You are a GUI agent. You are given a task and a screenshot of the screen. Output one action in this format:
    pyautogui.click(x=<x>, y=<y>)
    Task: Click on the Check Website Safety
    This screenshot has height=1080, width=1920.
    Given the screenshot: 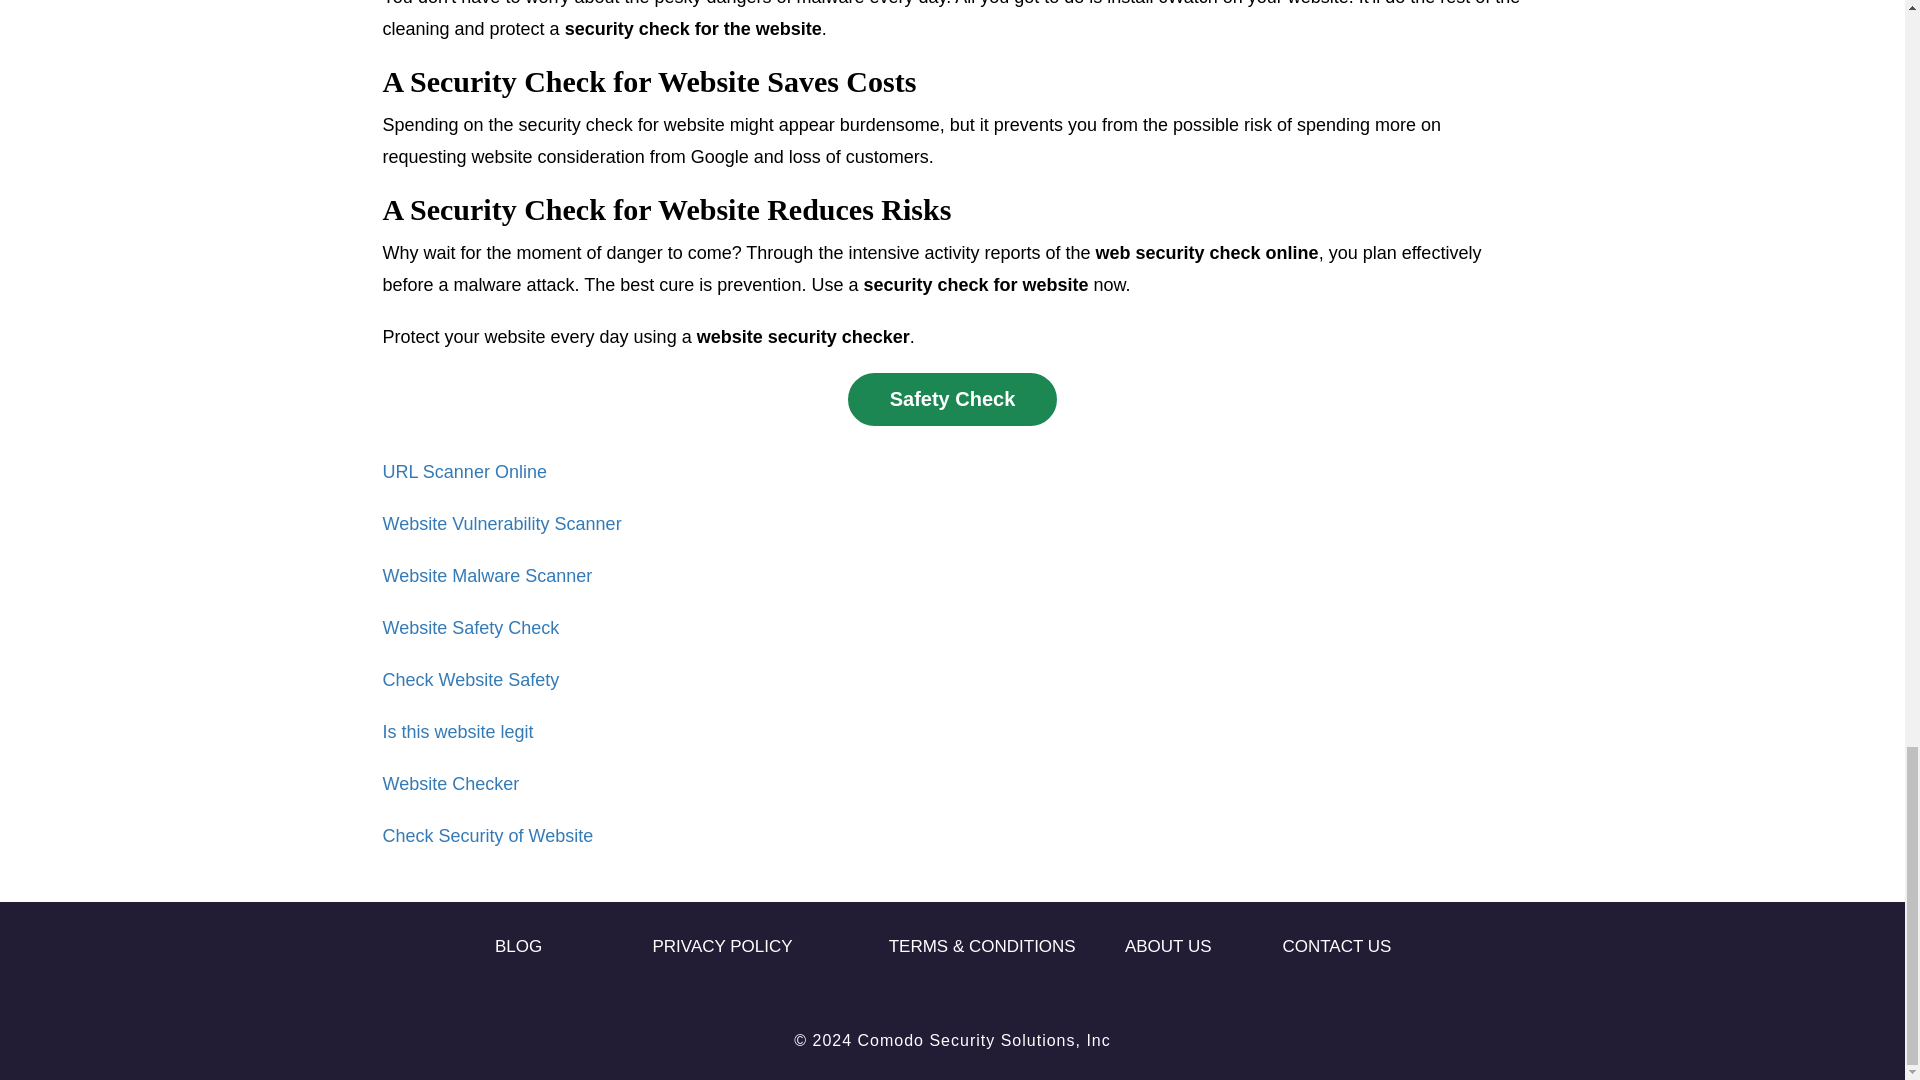 What is the action you would take?
    pyautogui.click(x=470, y=680)
    